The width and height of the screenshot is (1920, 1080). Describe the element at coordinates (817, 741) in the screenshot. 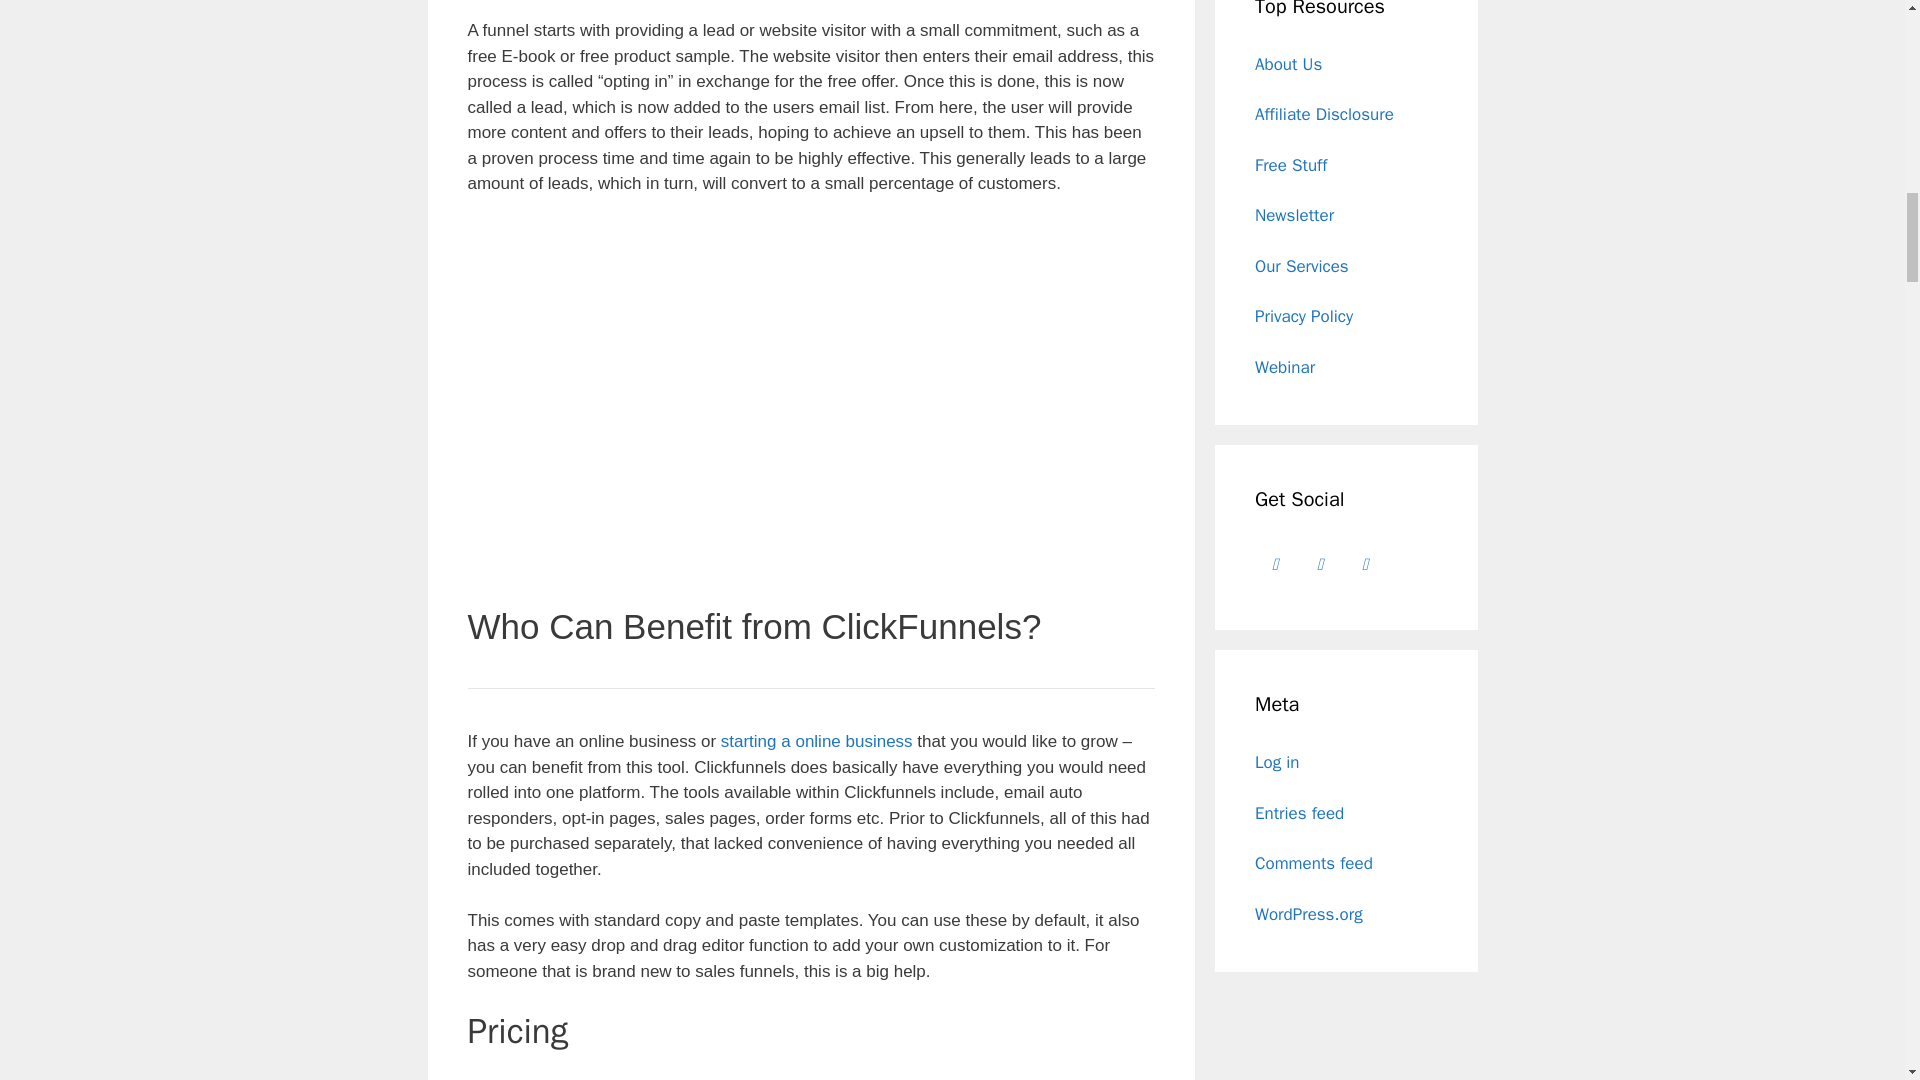

I see `starting a online business` at that location.